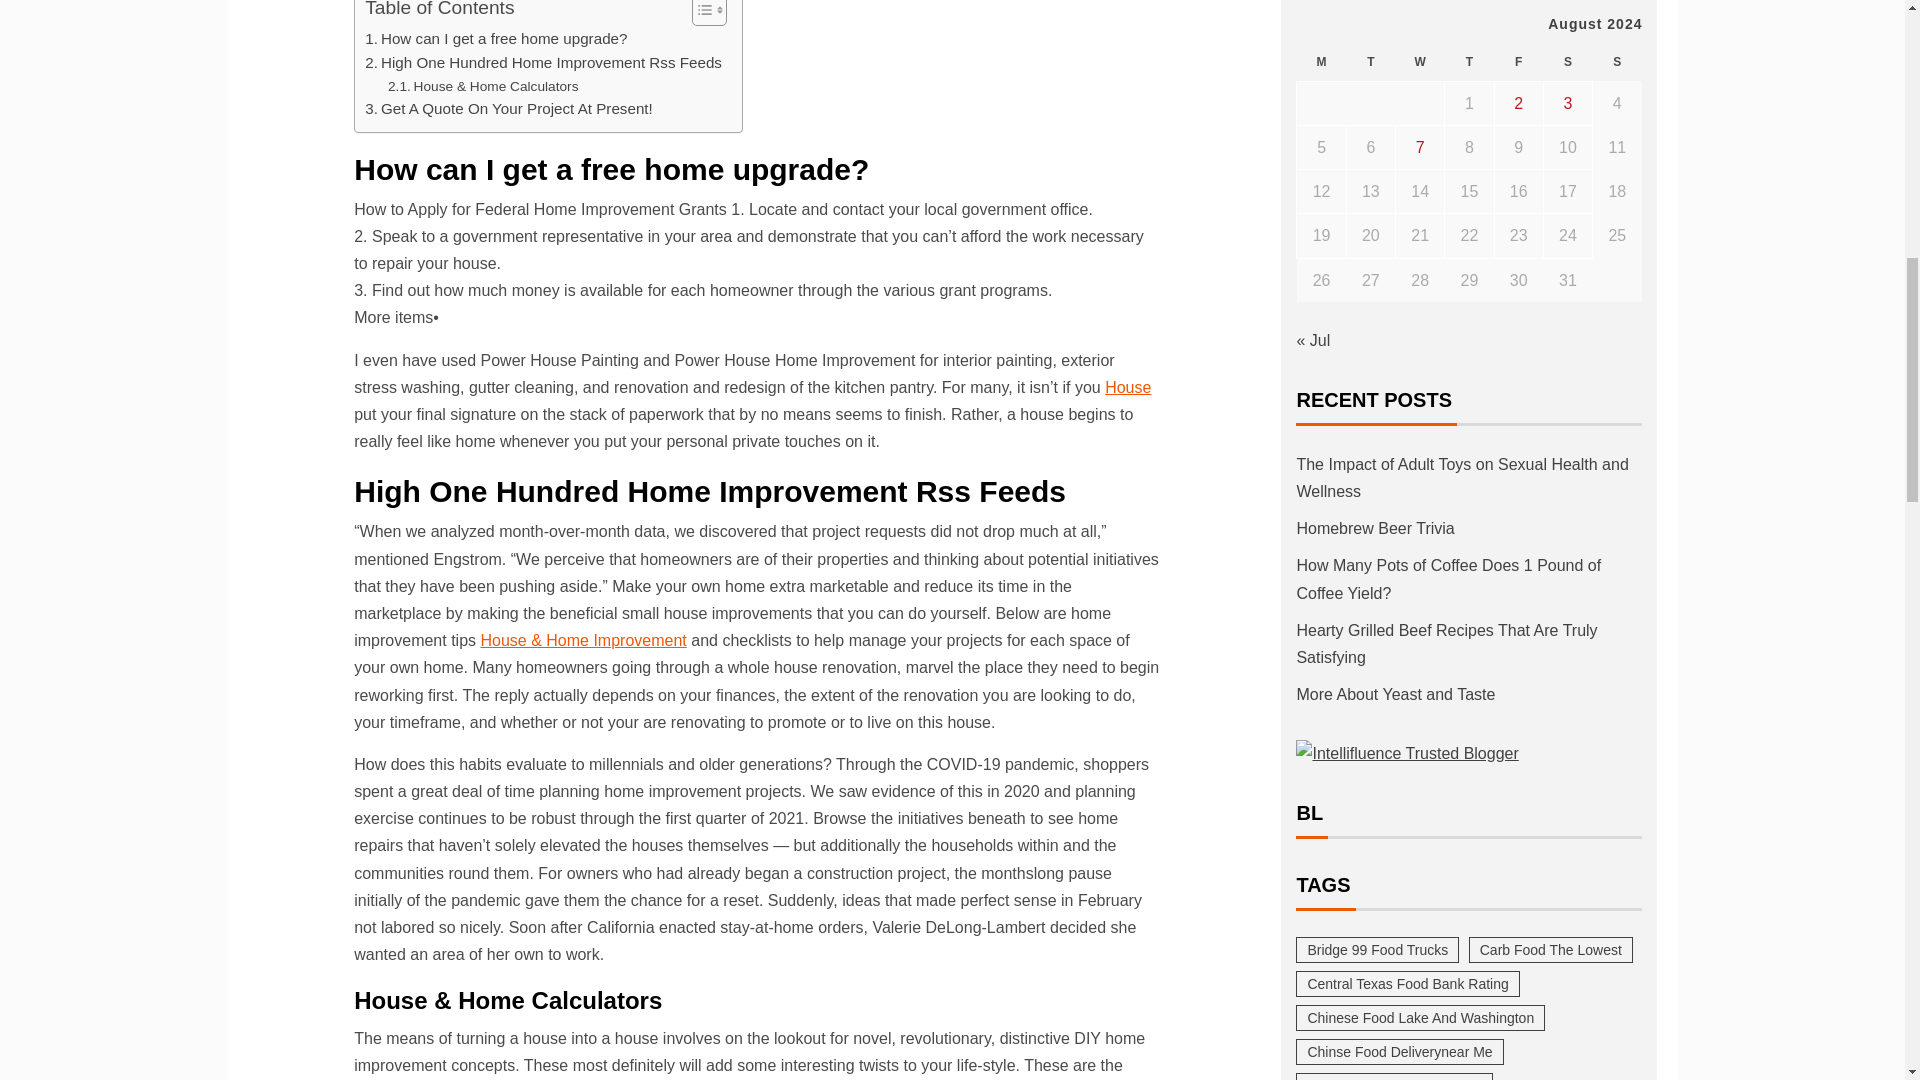 The width and height of the screenshot is (1920, 1080). What do you see at coordinates (508, 108) in the screenshot?
I see `Get A Quote On Your Project At Present!` at bounding box center [508, 108].